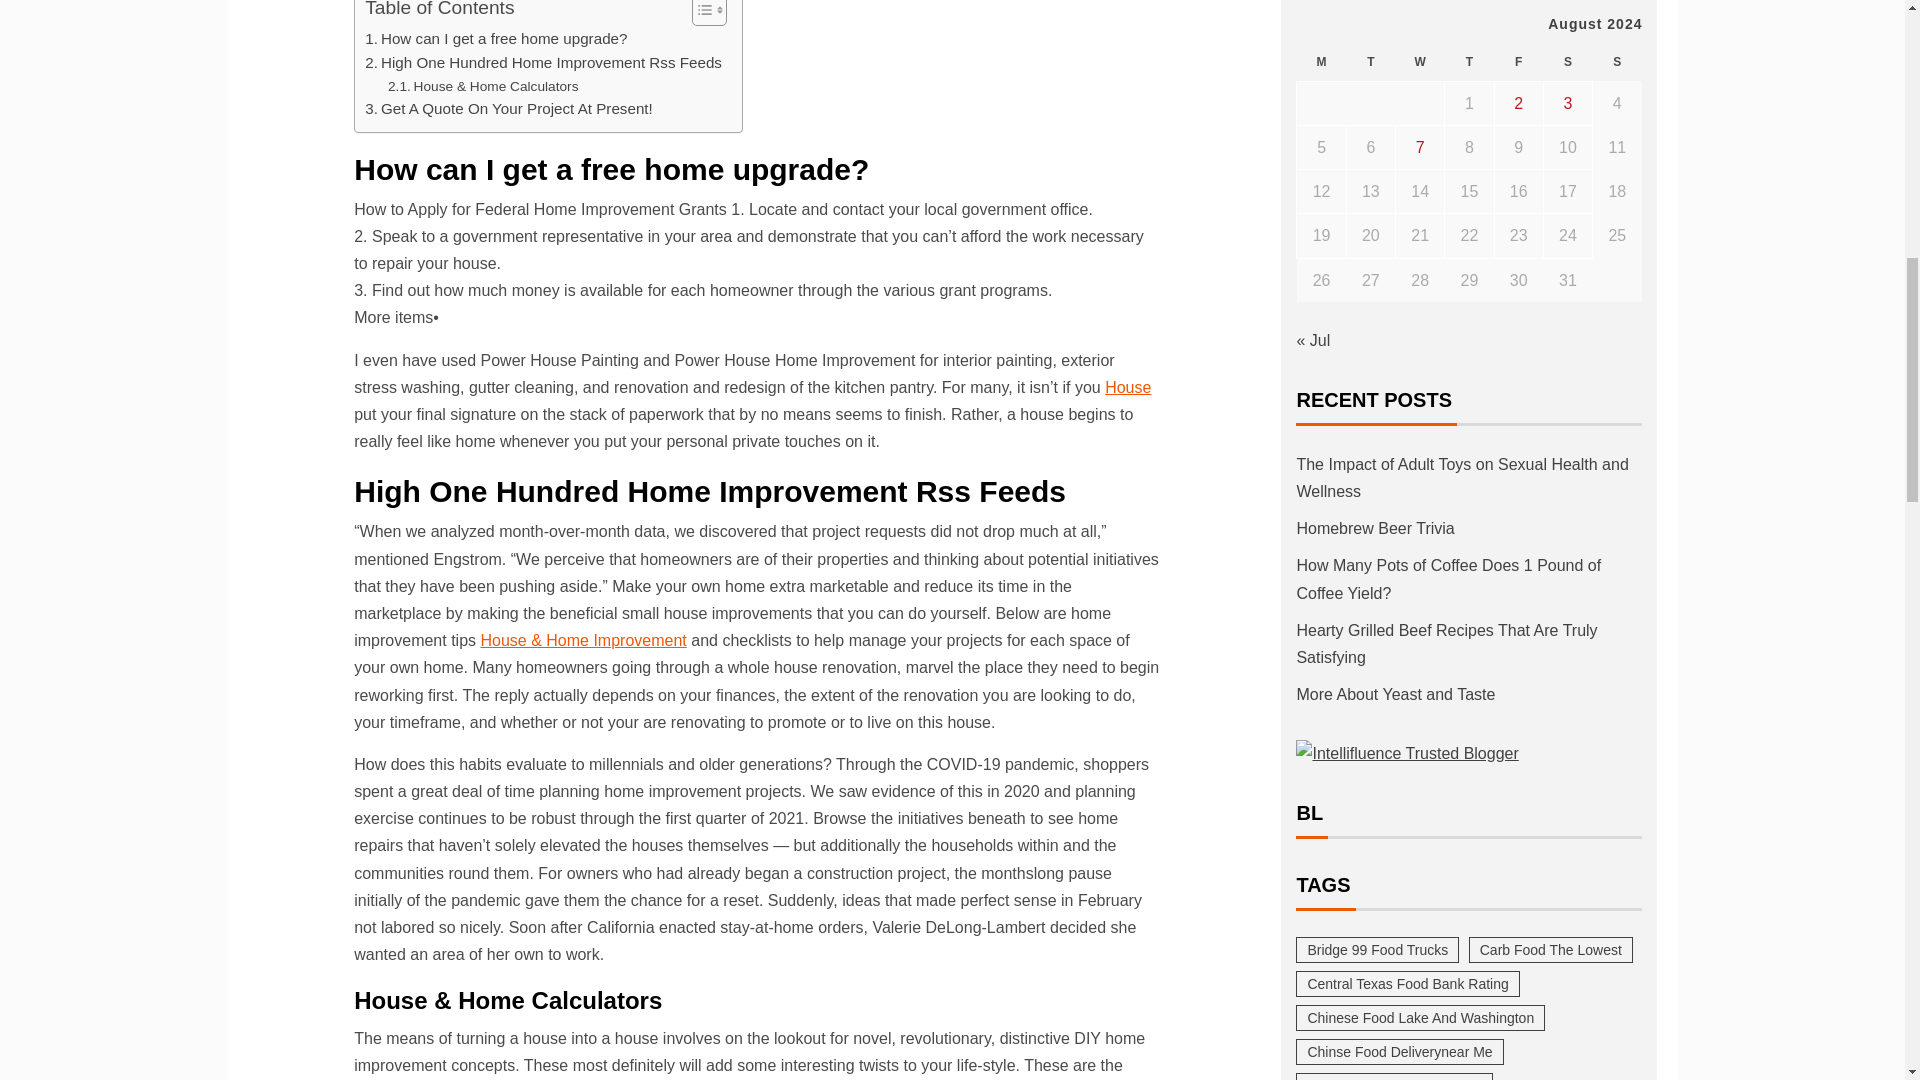 The width and height of the screenshot is (1920, 1080). What do you see at coordinates (508, 108) in the screenshot?
I see `Get A Quote On Your Project At Present!` at bounding box center [508, 108].